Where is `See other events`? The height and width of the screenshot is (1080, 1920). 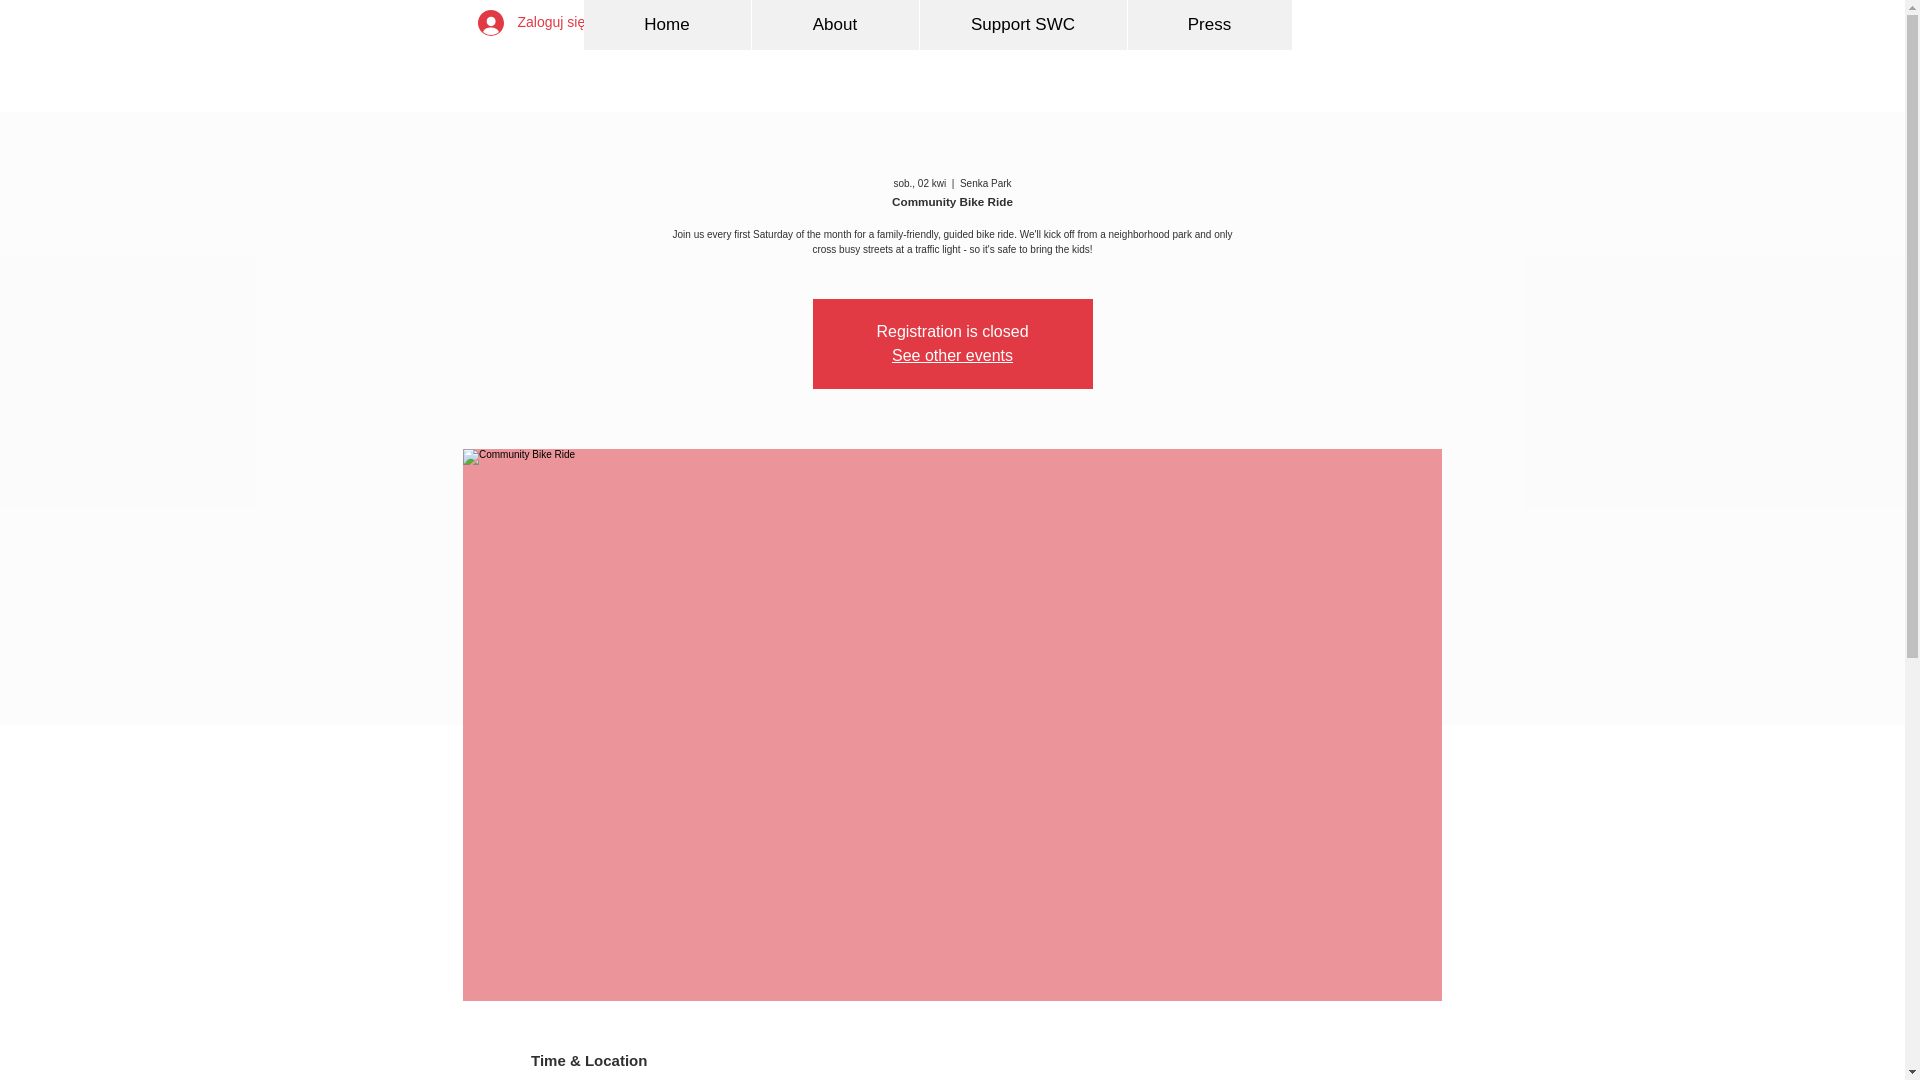
See other events is located at coordinates (952, 354).